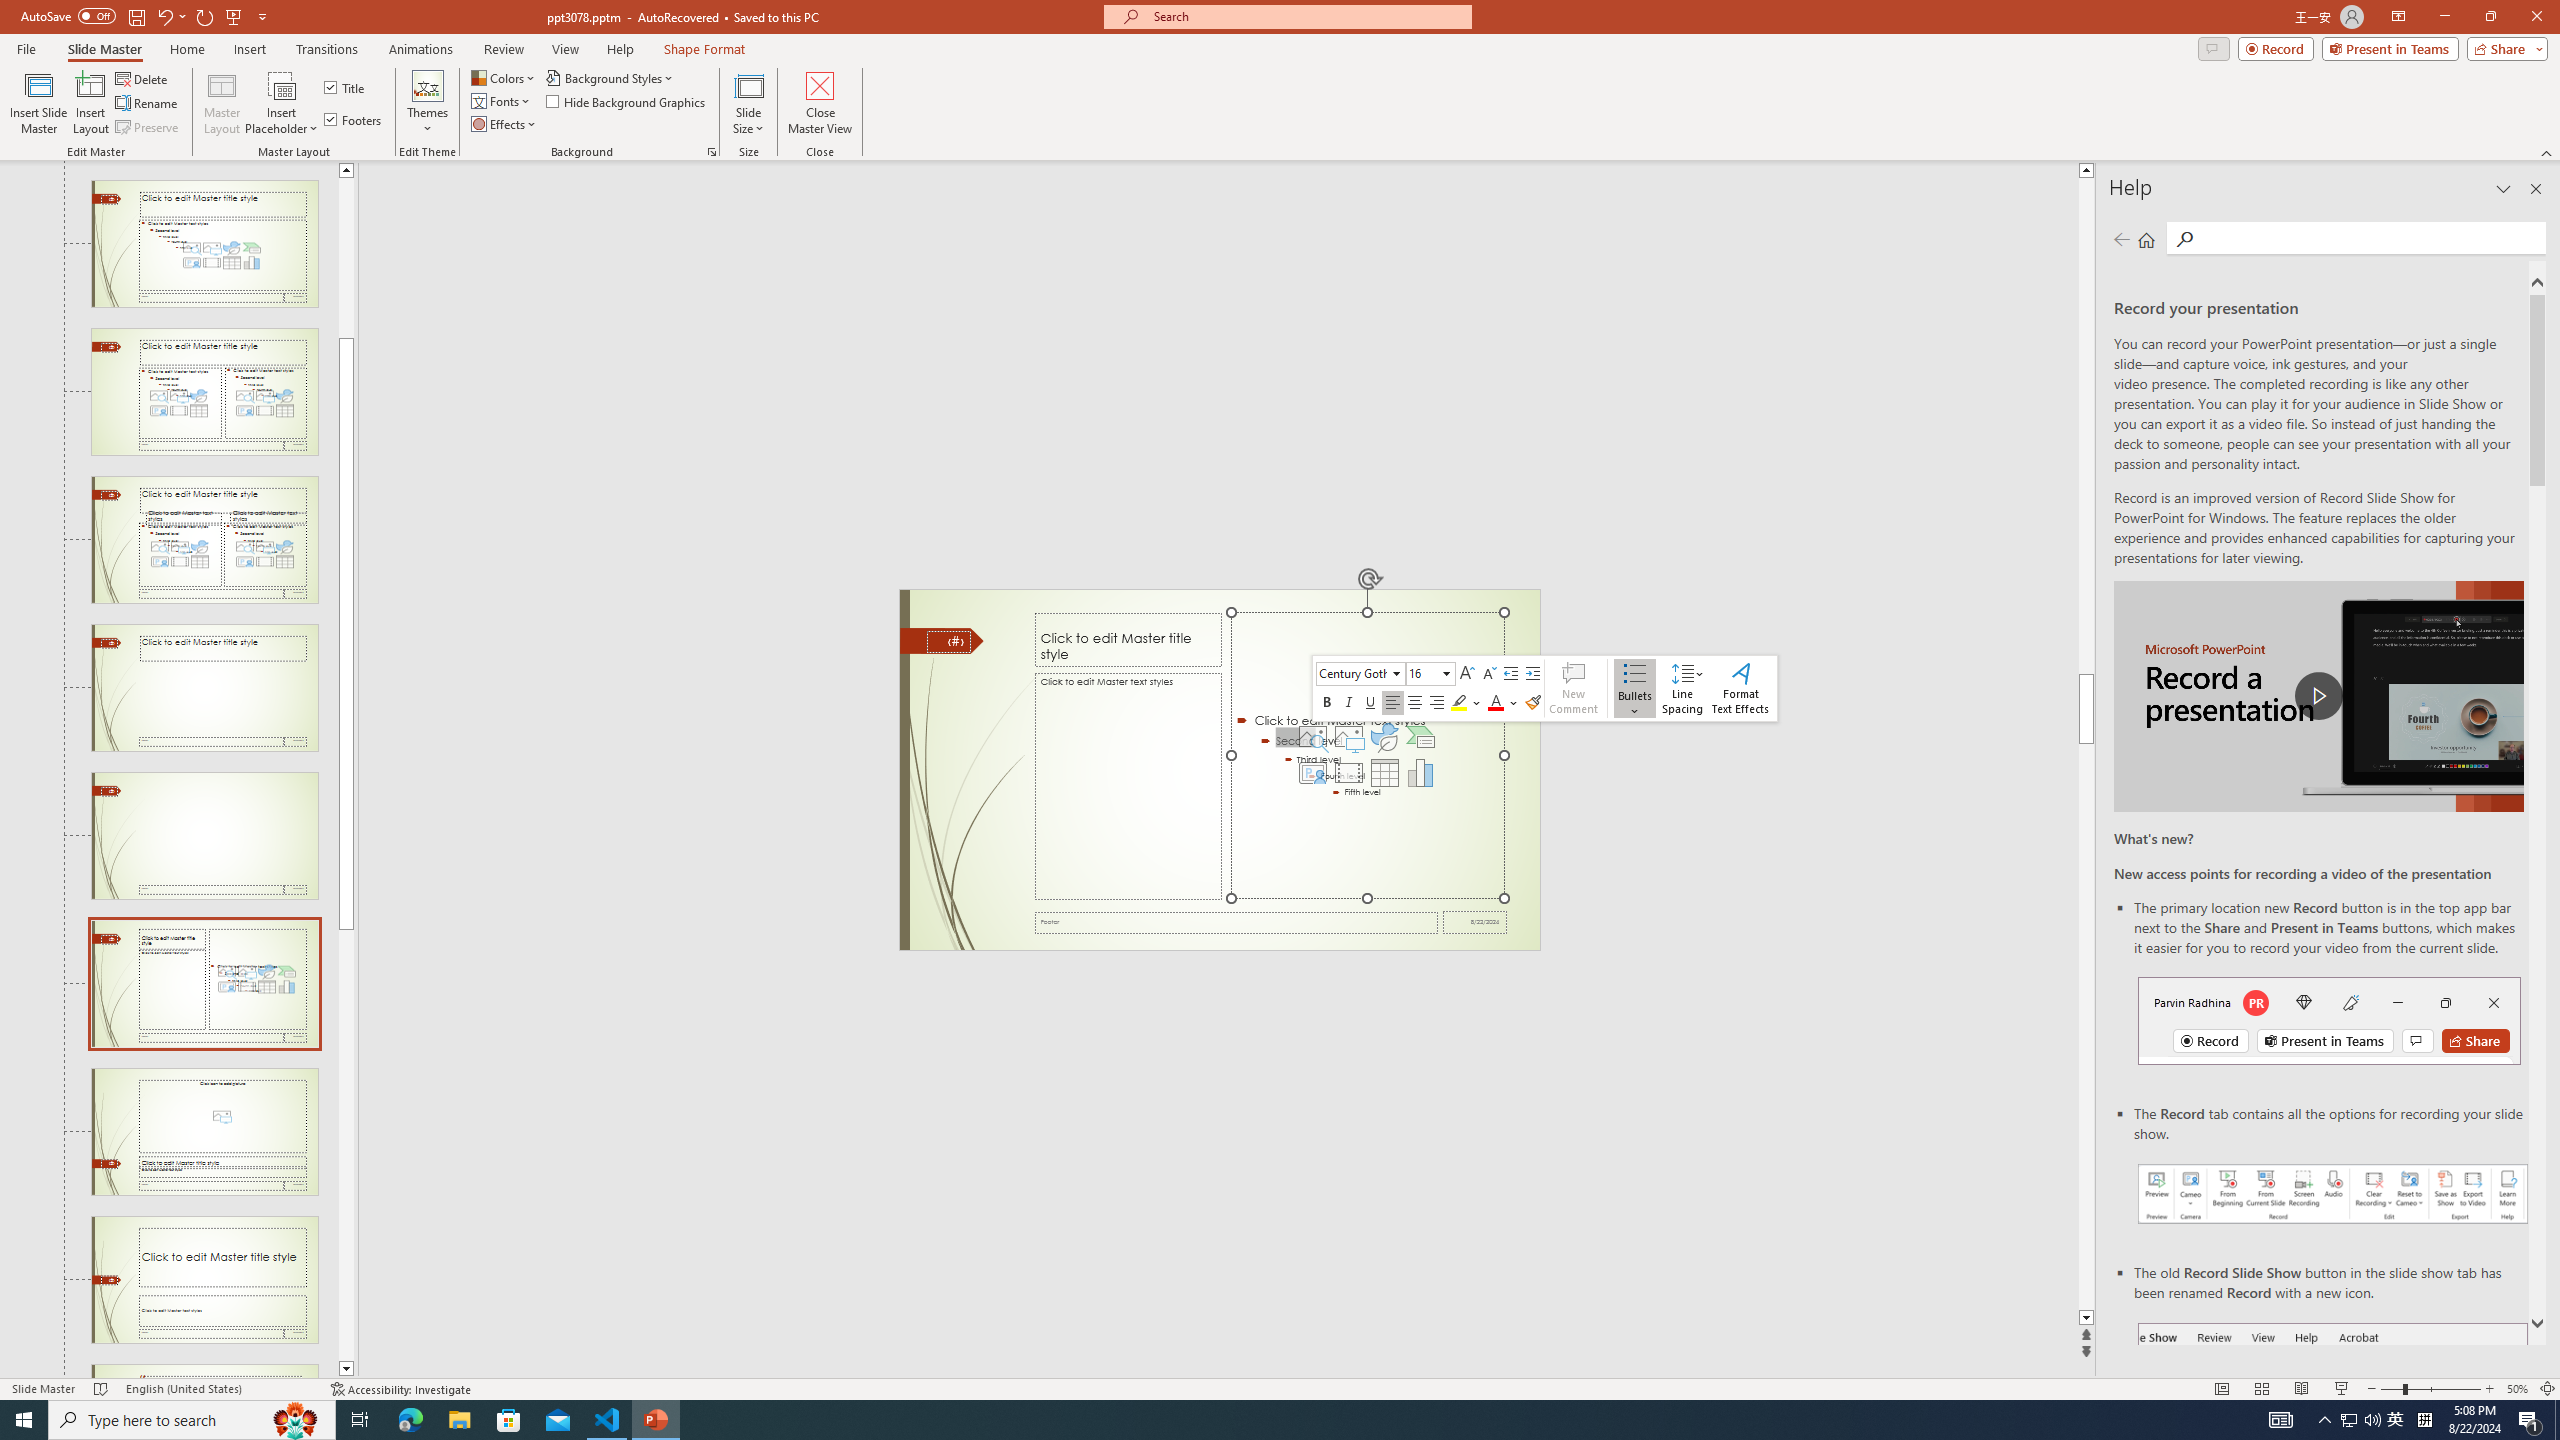  What do you see at coordinates (346, 88) in the screenshot?
I see `Title` at bounding box center [346, 88].